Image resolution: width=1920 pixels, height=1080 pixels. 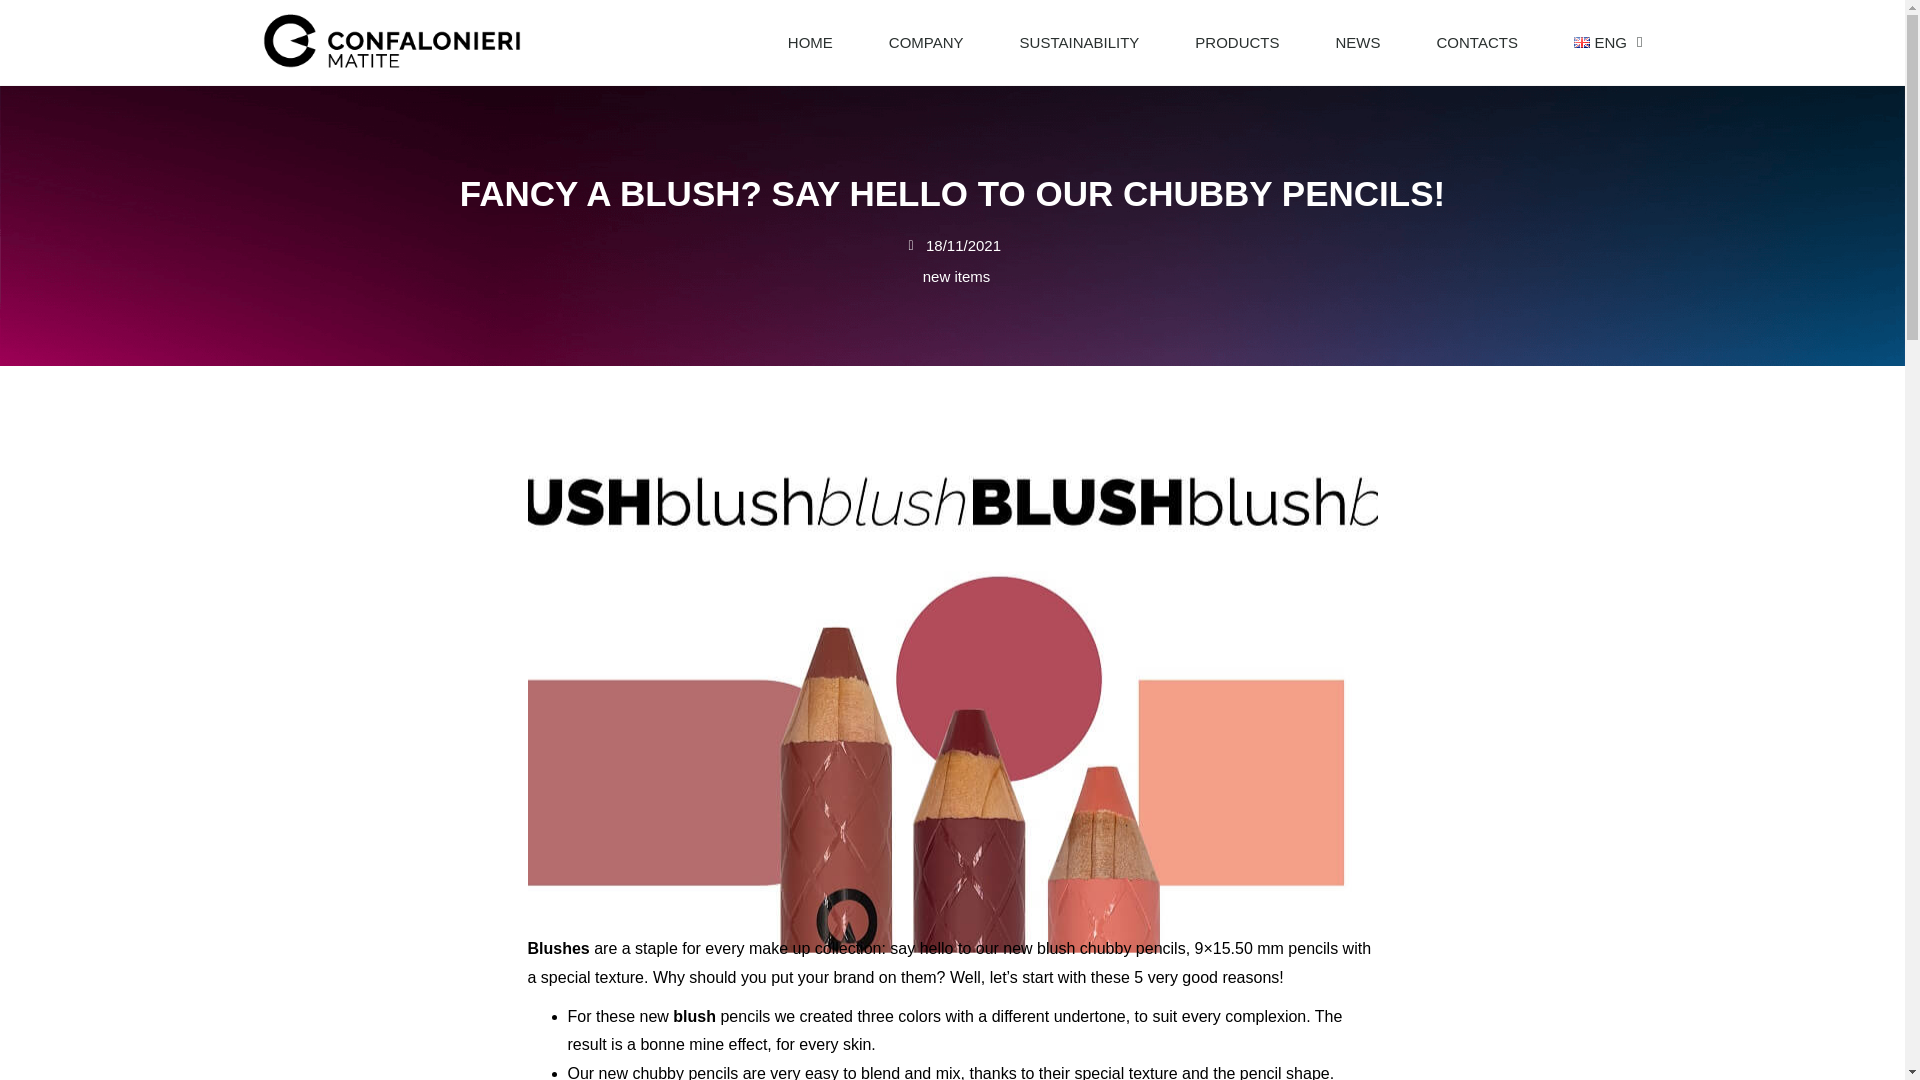 I want to click on CONTACTS, so click(x=1476, y=42).